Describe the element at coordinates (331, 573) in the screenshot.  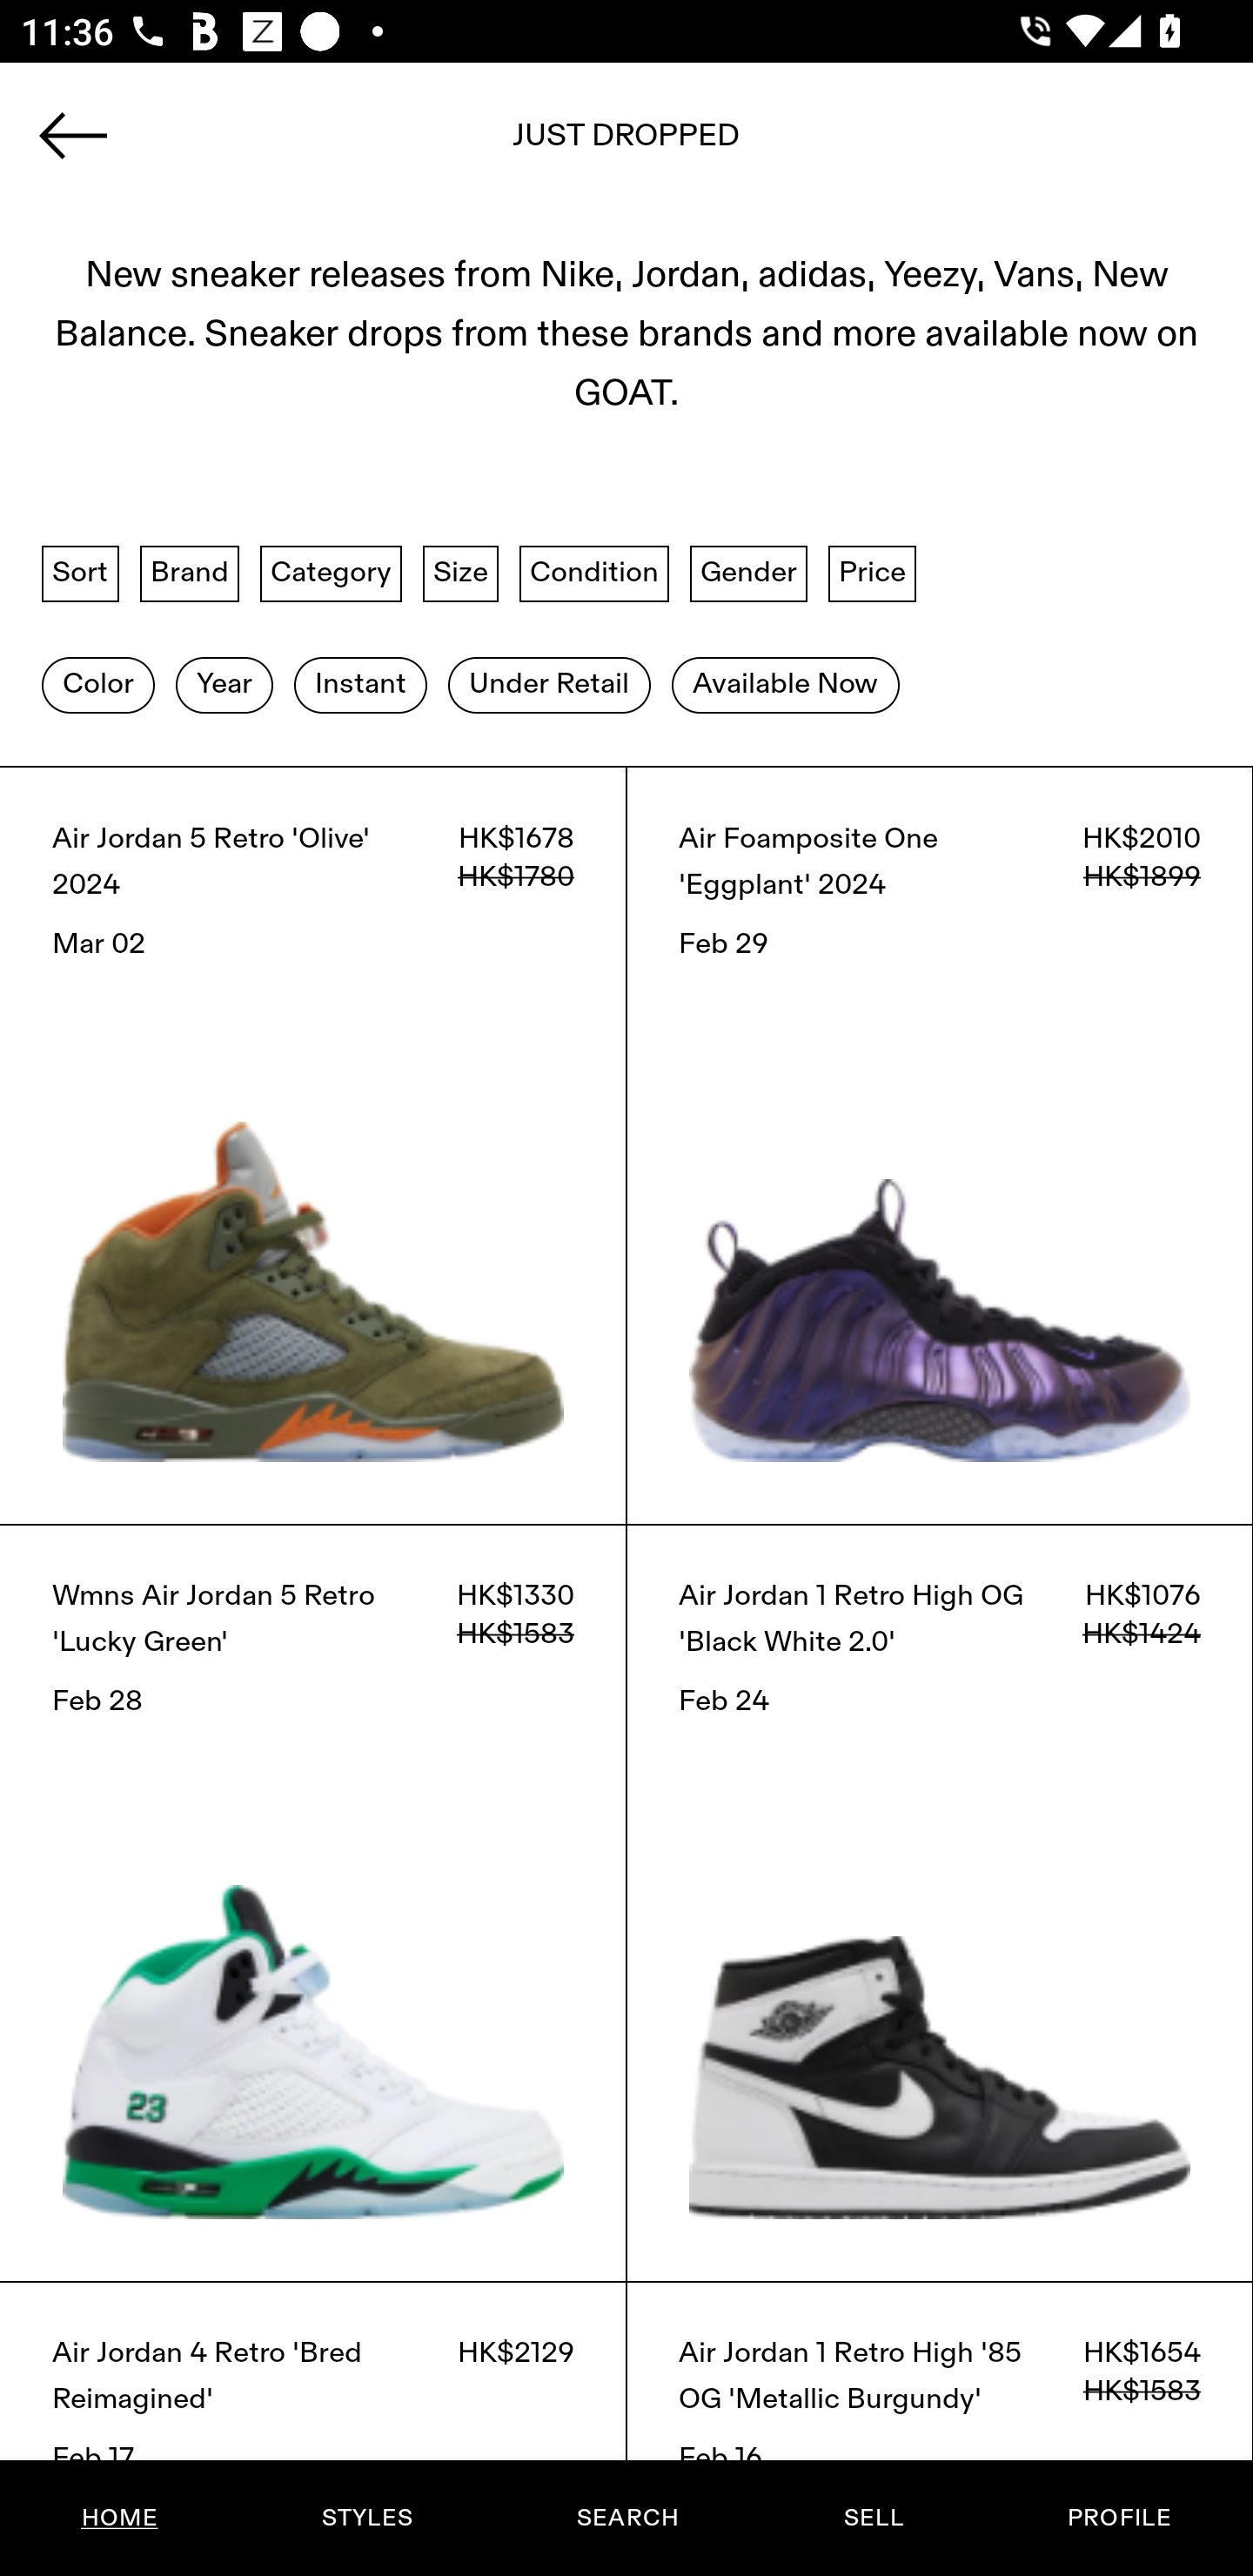
I see `Category` at that location.